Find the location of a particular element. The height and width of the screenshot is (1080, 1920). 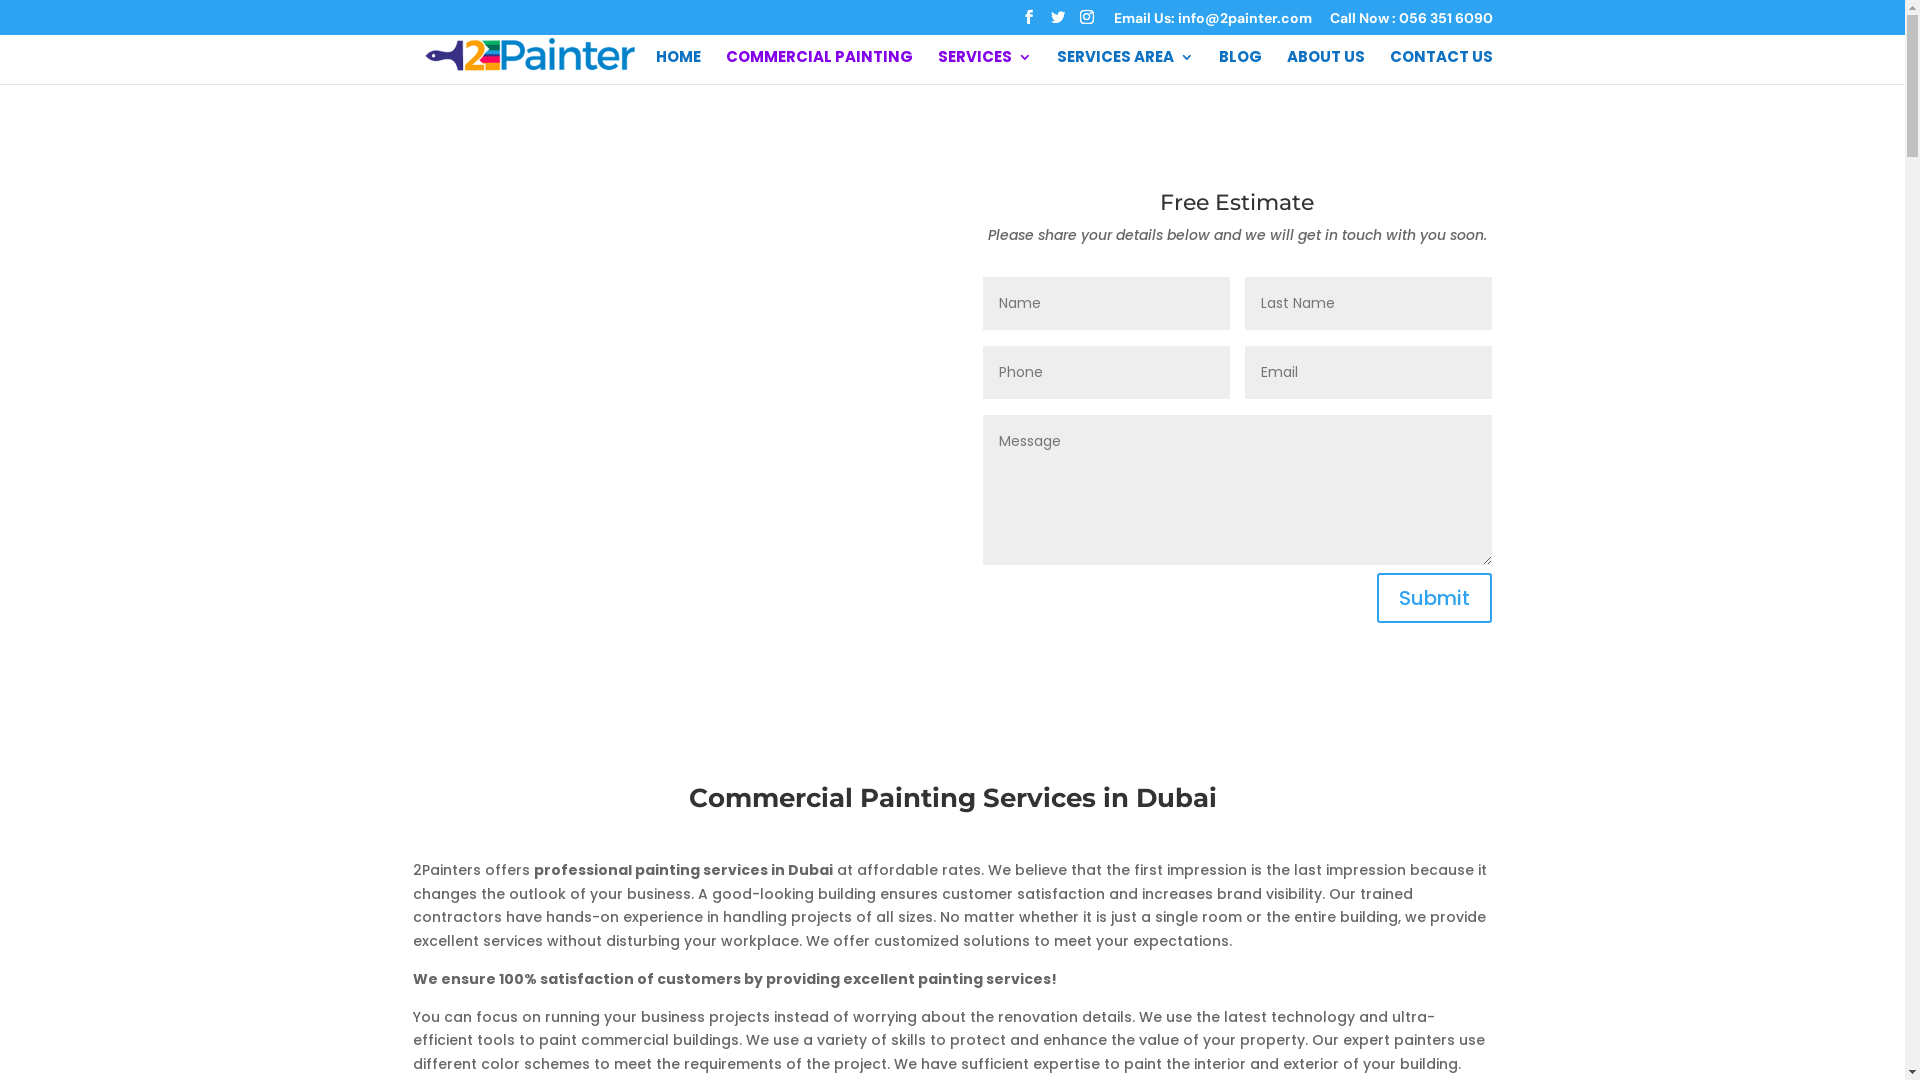

Email Us: info@2painter.com is located at coordinates (1213, 22).